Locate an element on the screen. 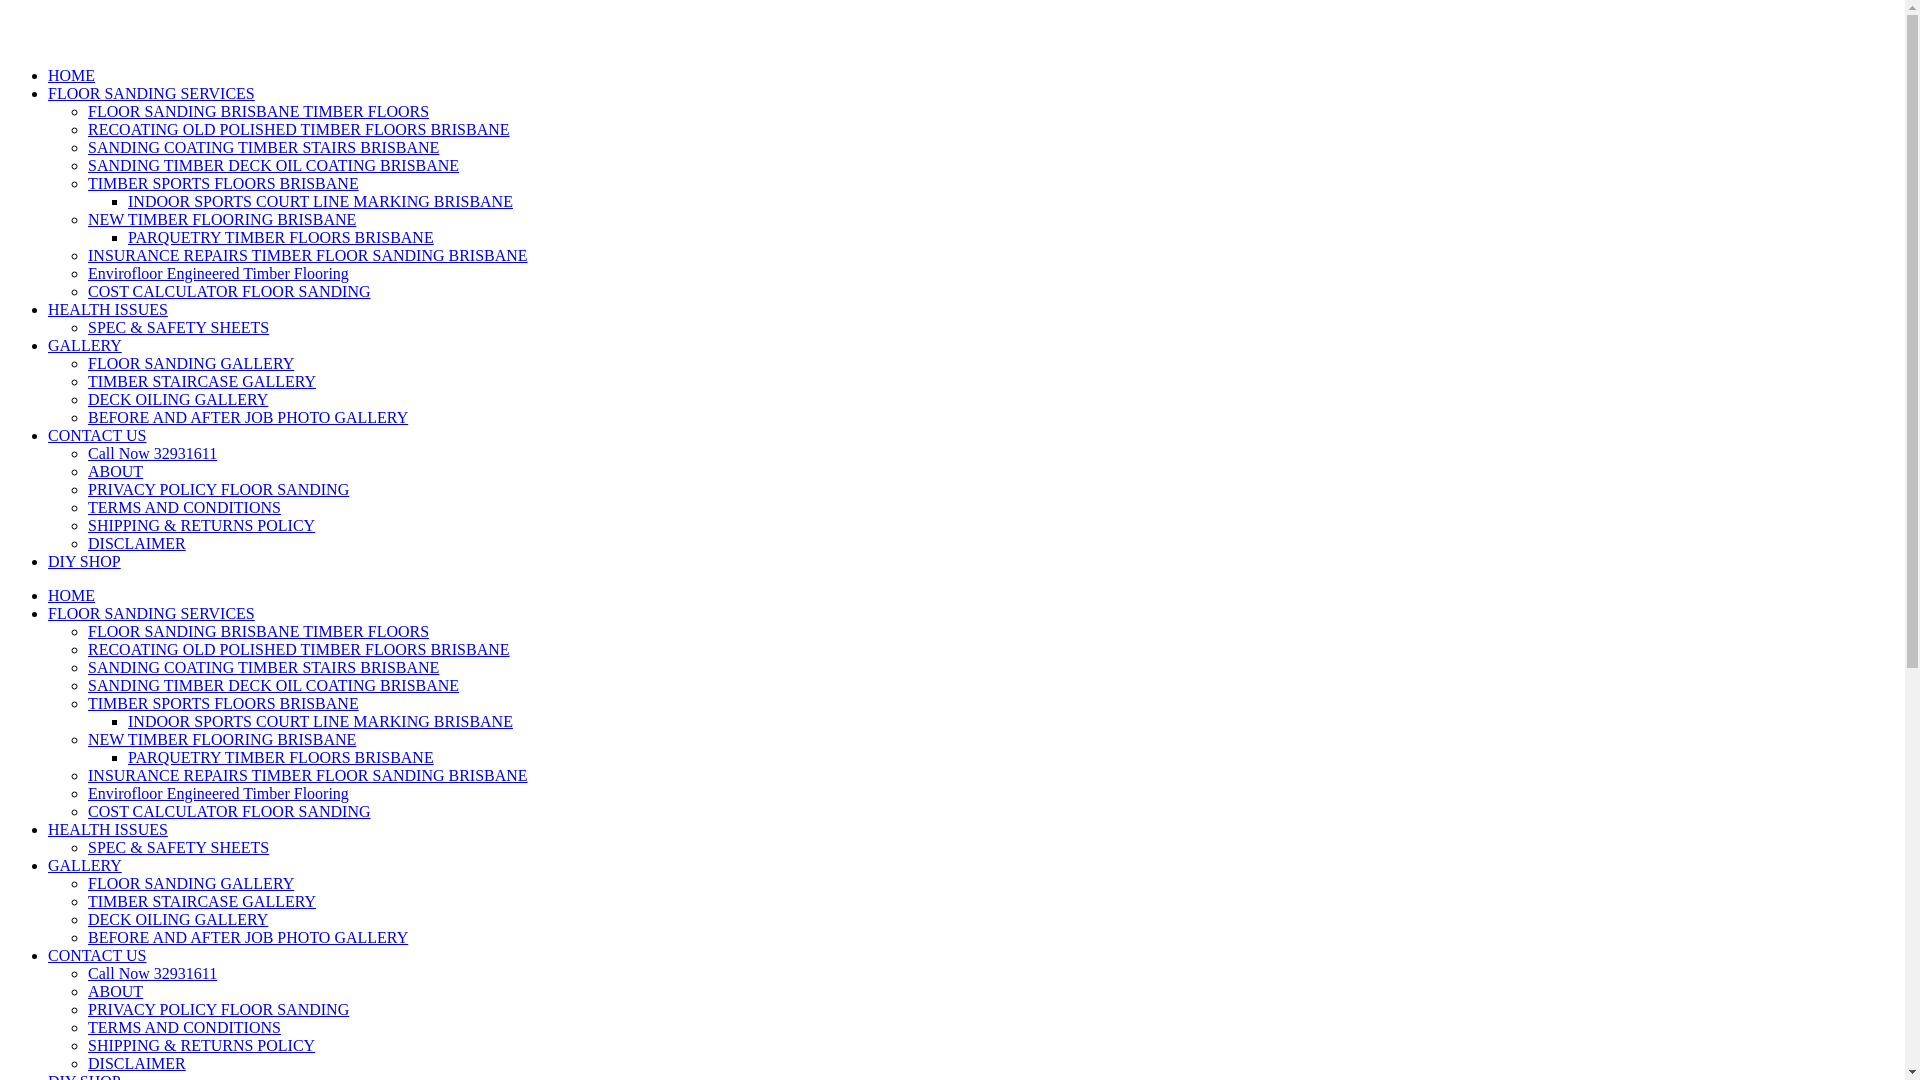 This screenshot has height=1080, width=1920. SHIPPING & RETURNS POLICY is located at coordinates (202, 526).